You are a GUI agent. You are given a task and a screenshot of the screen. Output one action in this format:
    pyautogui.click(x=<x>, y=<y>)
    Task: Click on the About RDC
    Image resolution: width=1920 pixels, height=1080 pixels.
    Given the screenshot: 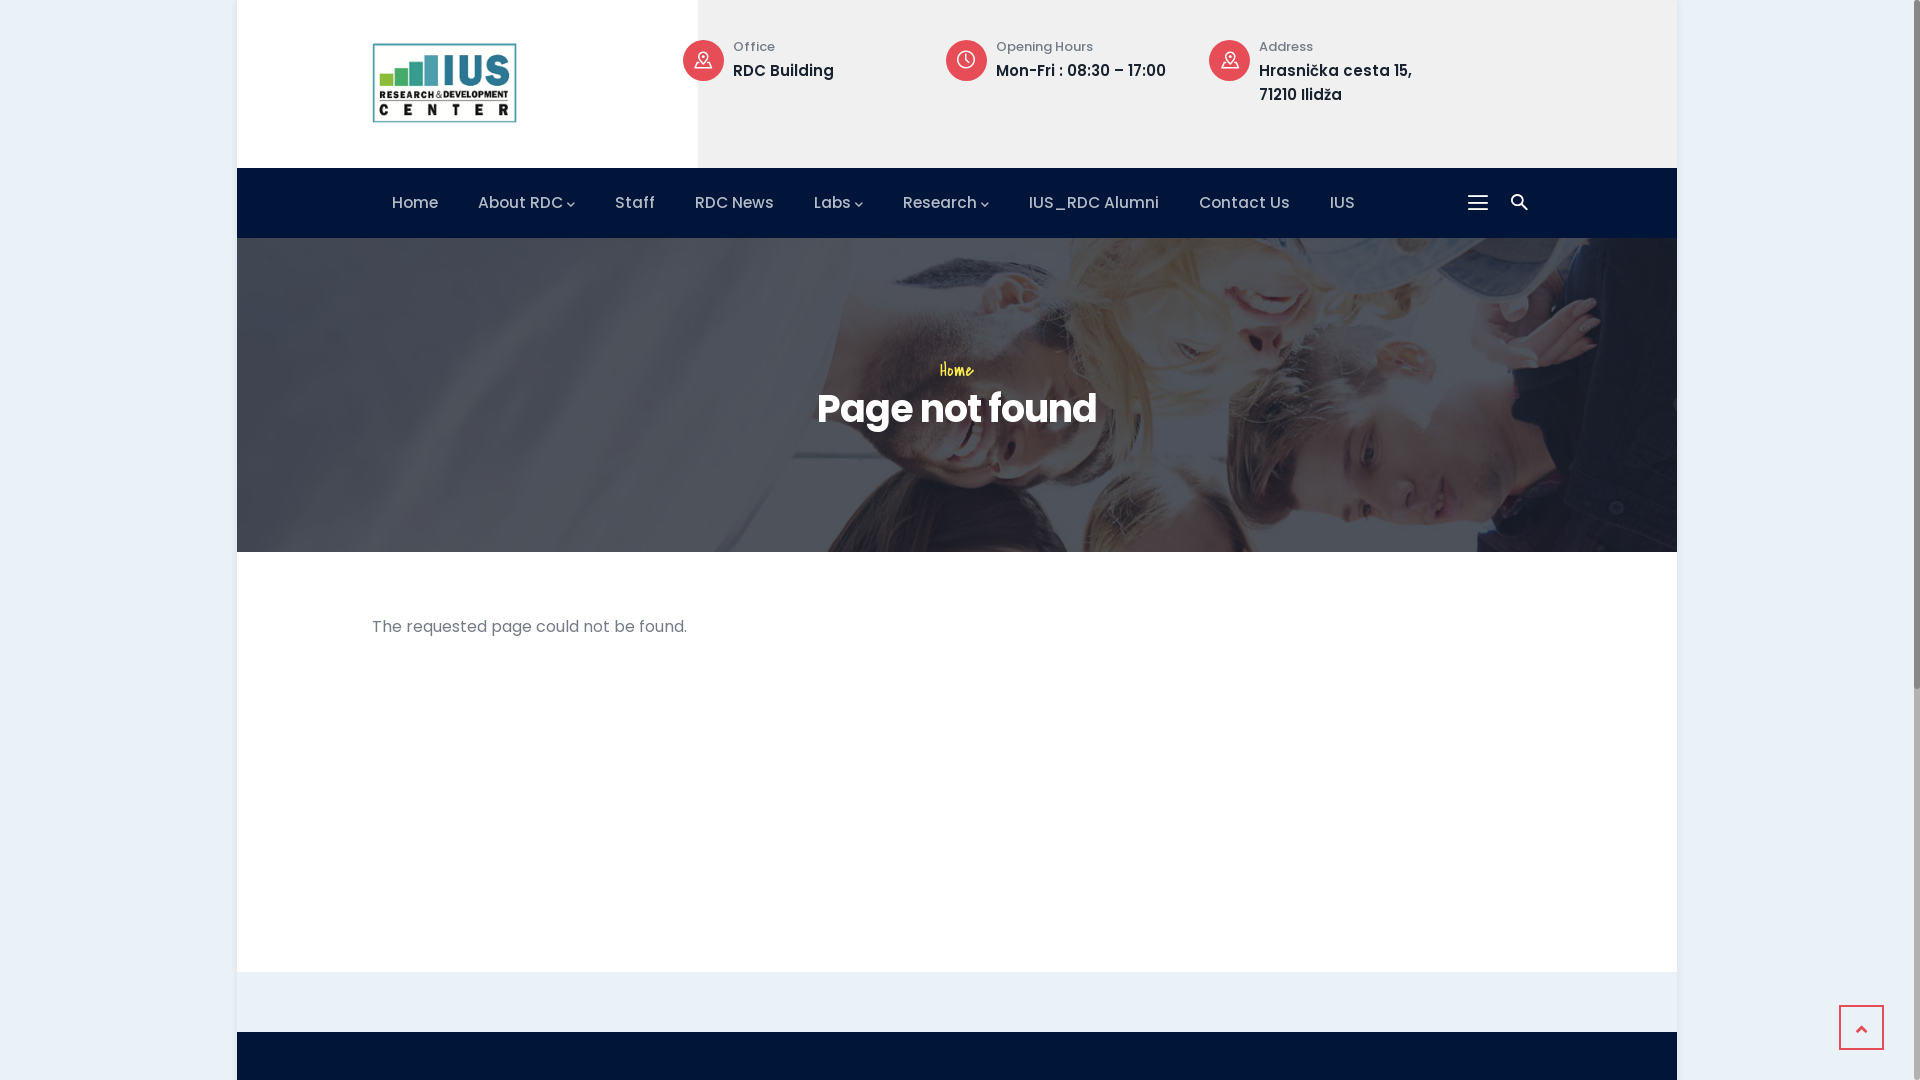 What is the action you would take?
    pyautogui.click(x=526, y=202)
    